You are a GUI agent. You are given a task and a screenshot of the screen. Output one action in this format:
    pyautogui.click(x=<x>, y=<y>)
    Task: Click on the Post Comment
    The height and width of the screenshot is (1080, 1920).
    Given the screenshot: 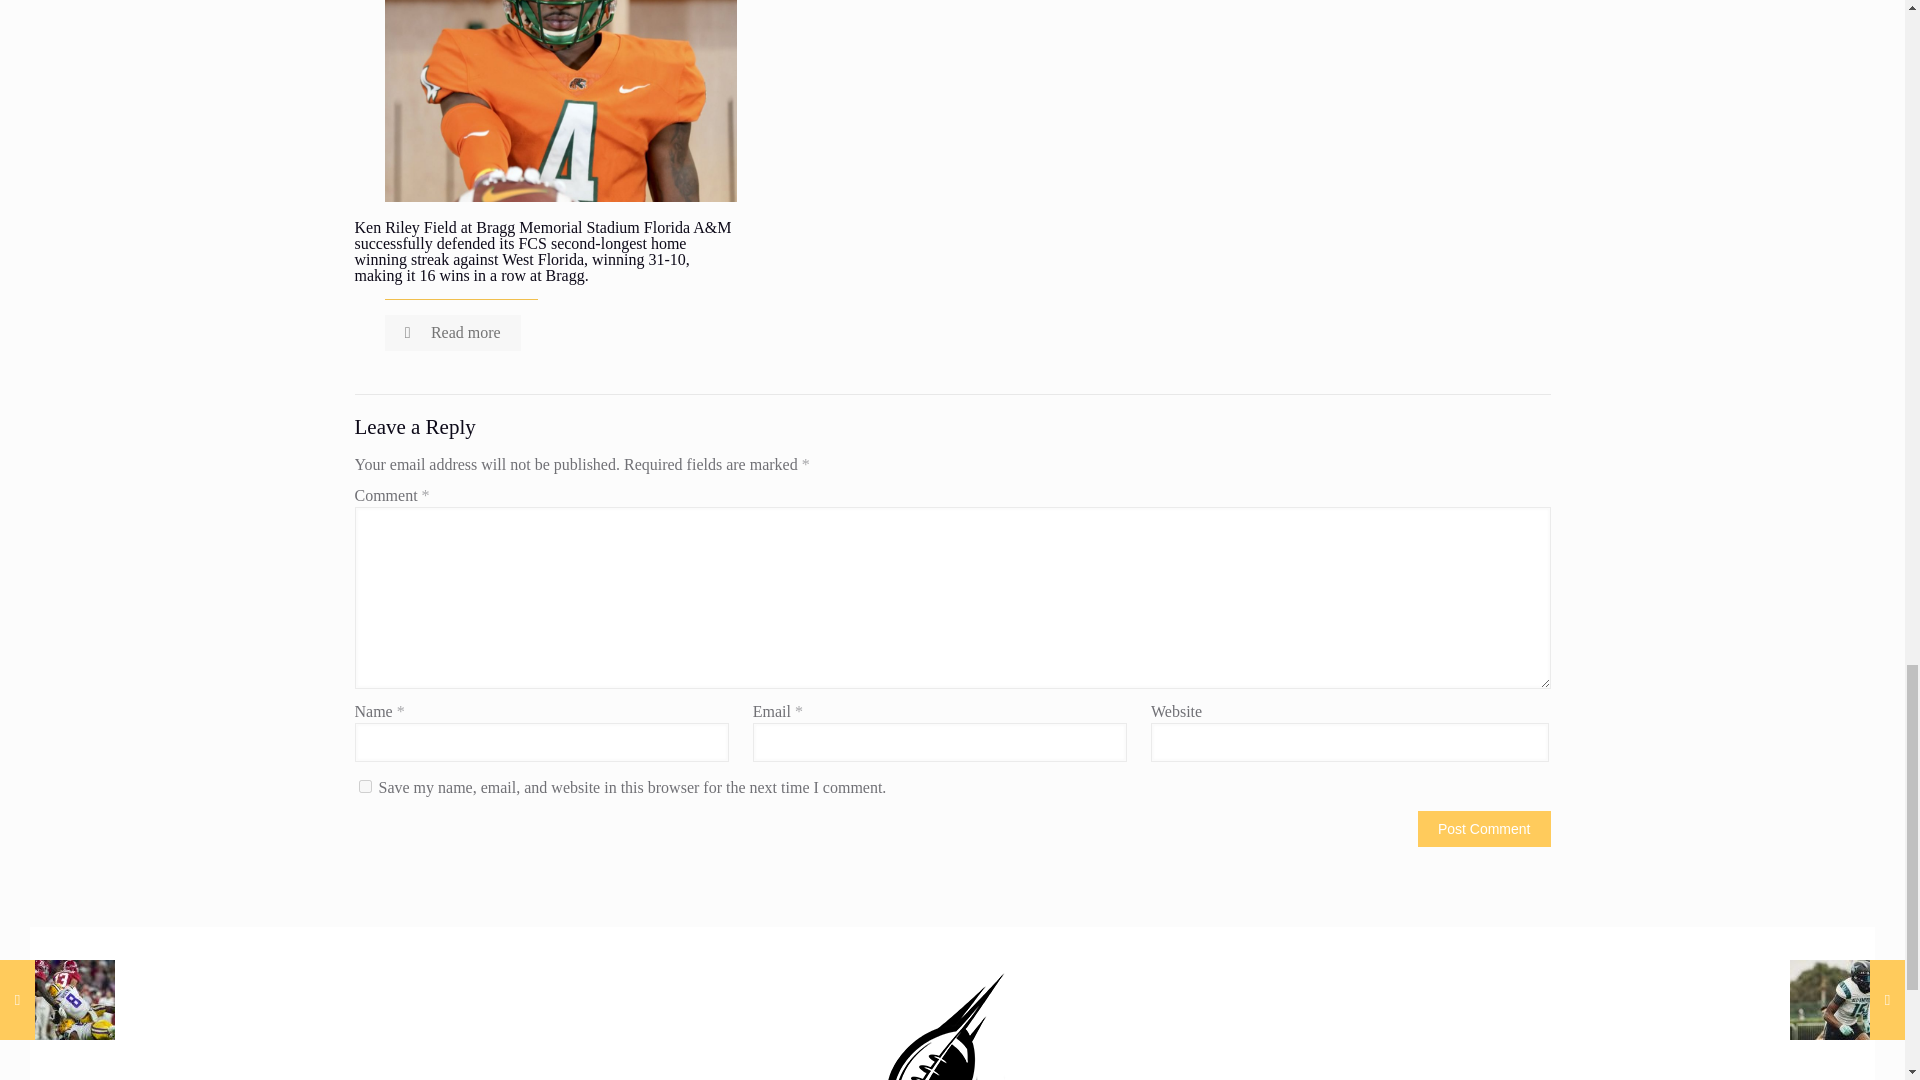 What is the action you would take?
    pyautogui.click(x=1484, y=828)
    